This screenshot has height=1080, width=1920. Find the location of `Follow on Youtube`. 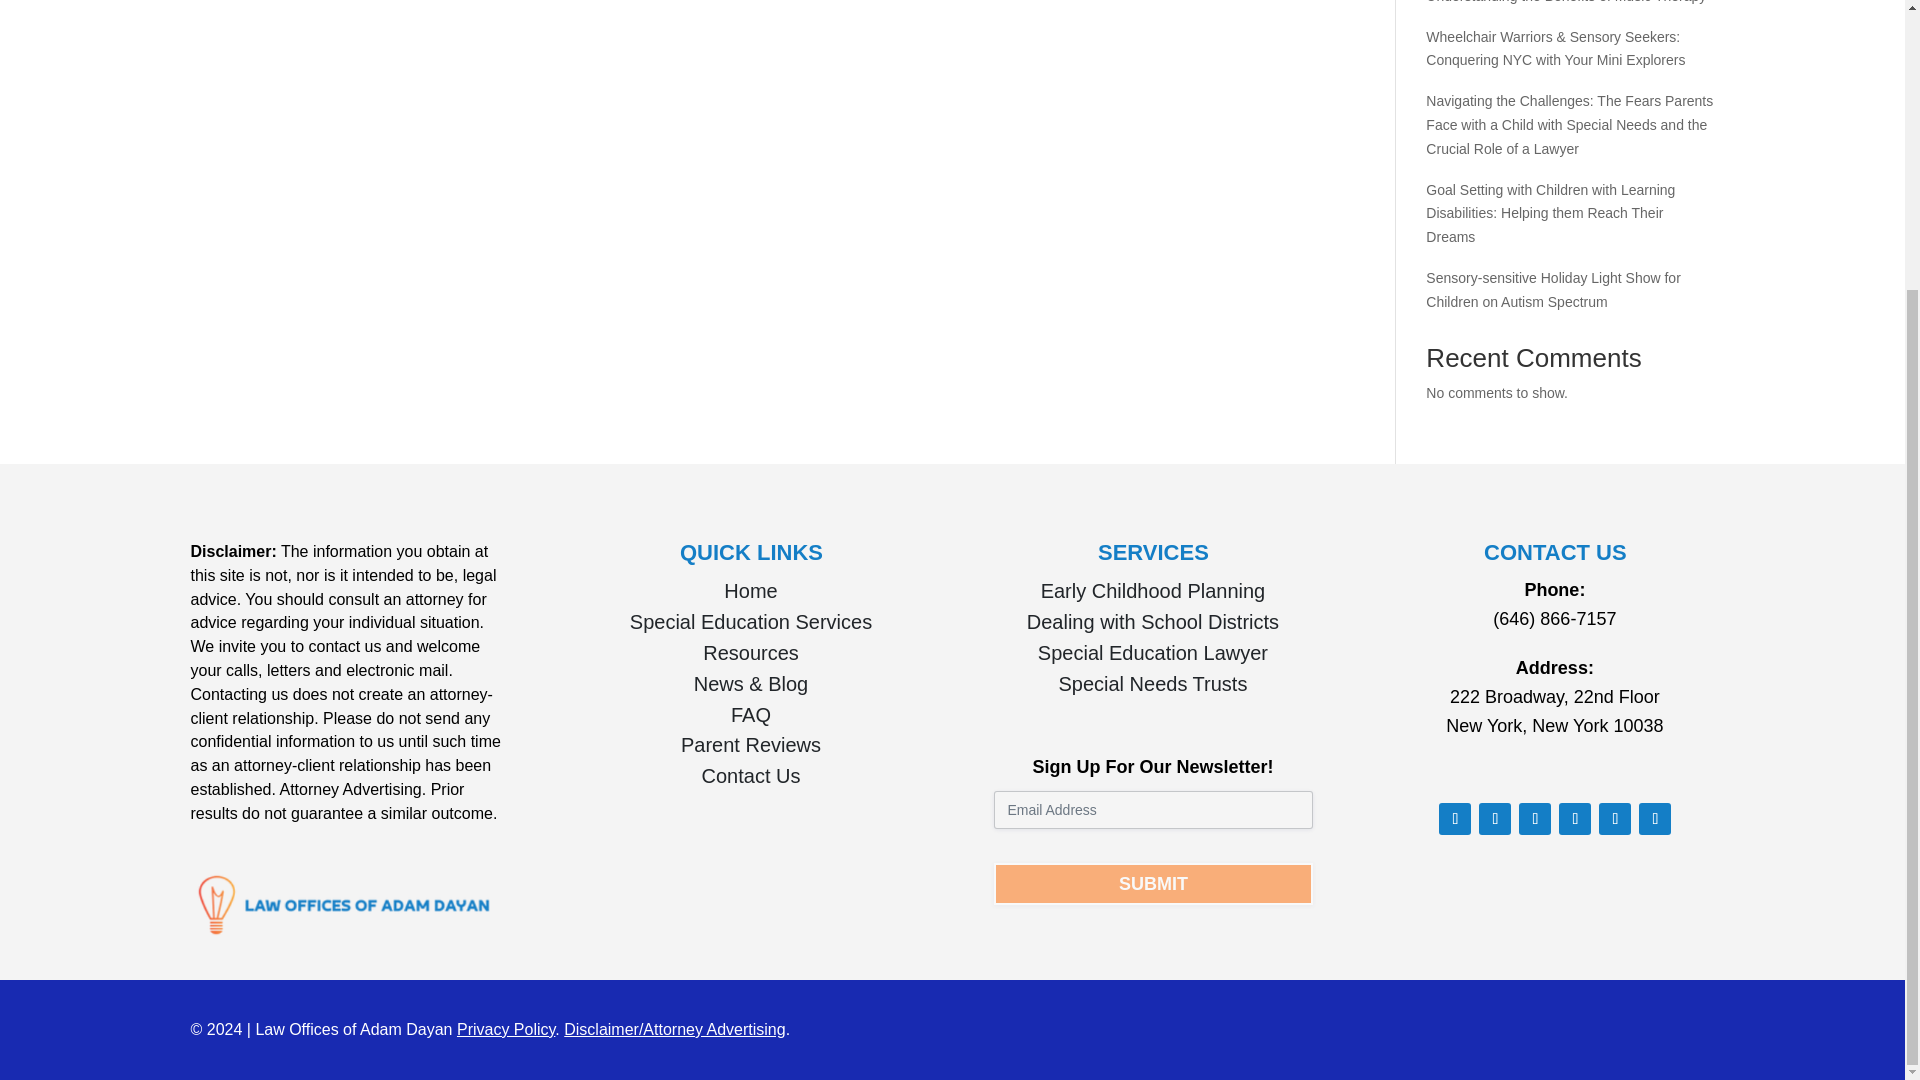

Follow on Youtube is located at coordinates (1494, 818).